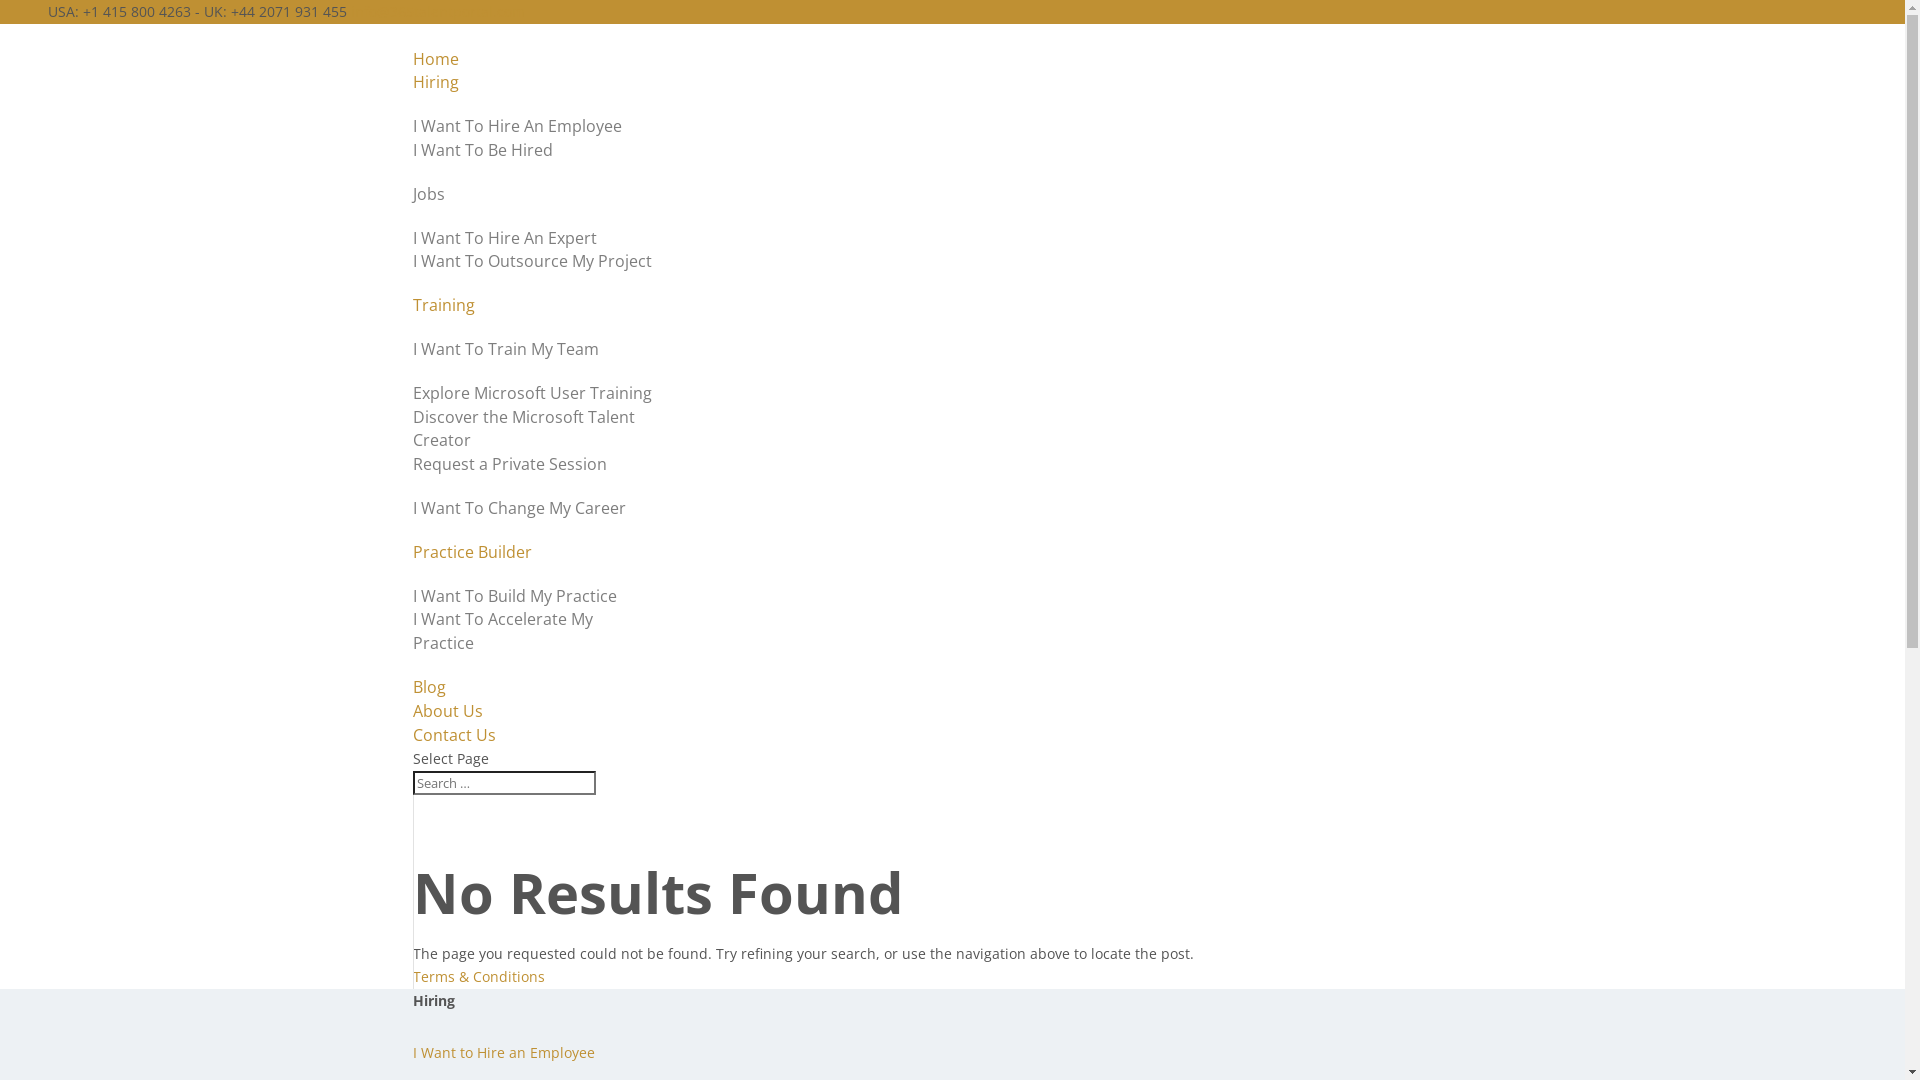 The height and width of the screenshot is (1080, 1920). Describe the element at coordinates (472, 552) in the screenshot. I see `Practice Builder` at that location.